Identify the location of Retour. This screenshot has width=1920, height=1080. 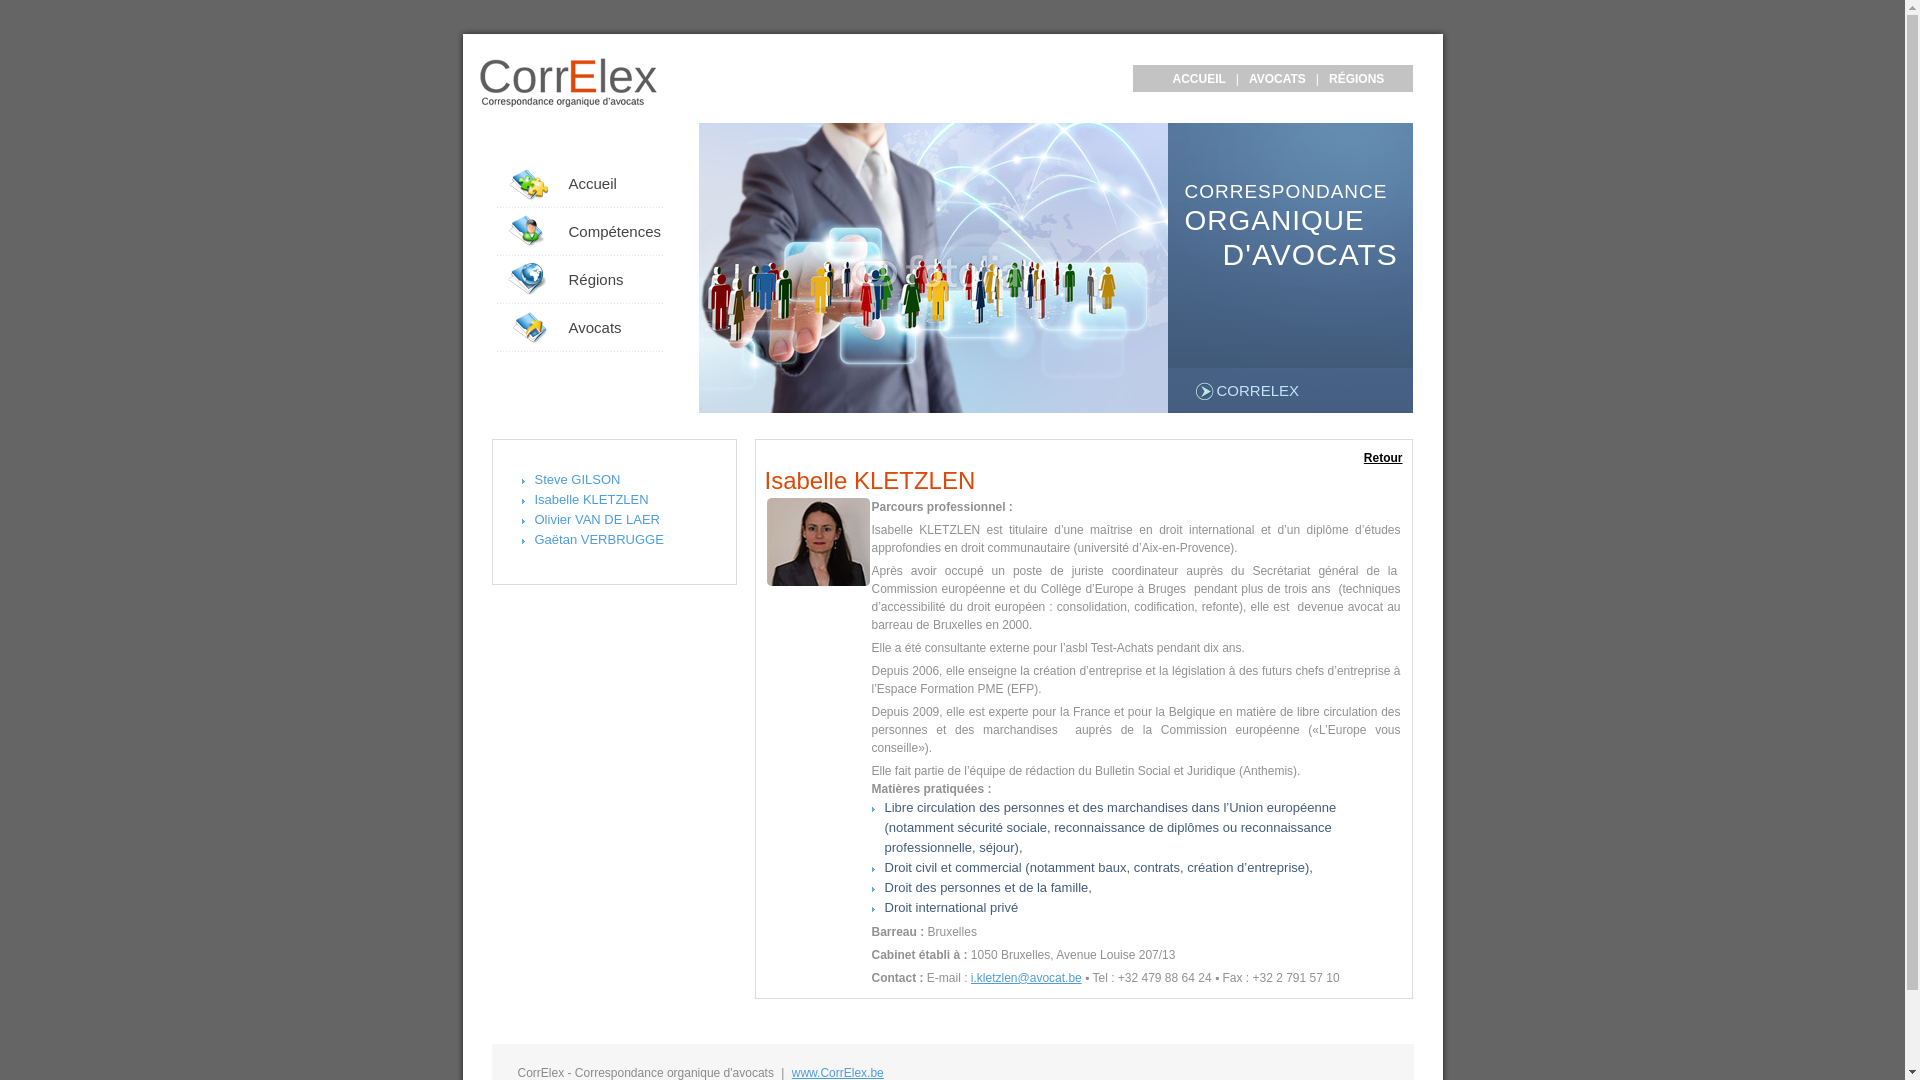
(1384, 458).